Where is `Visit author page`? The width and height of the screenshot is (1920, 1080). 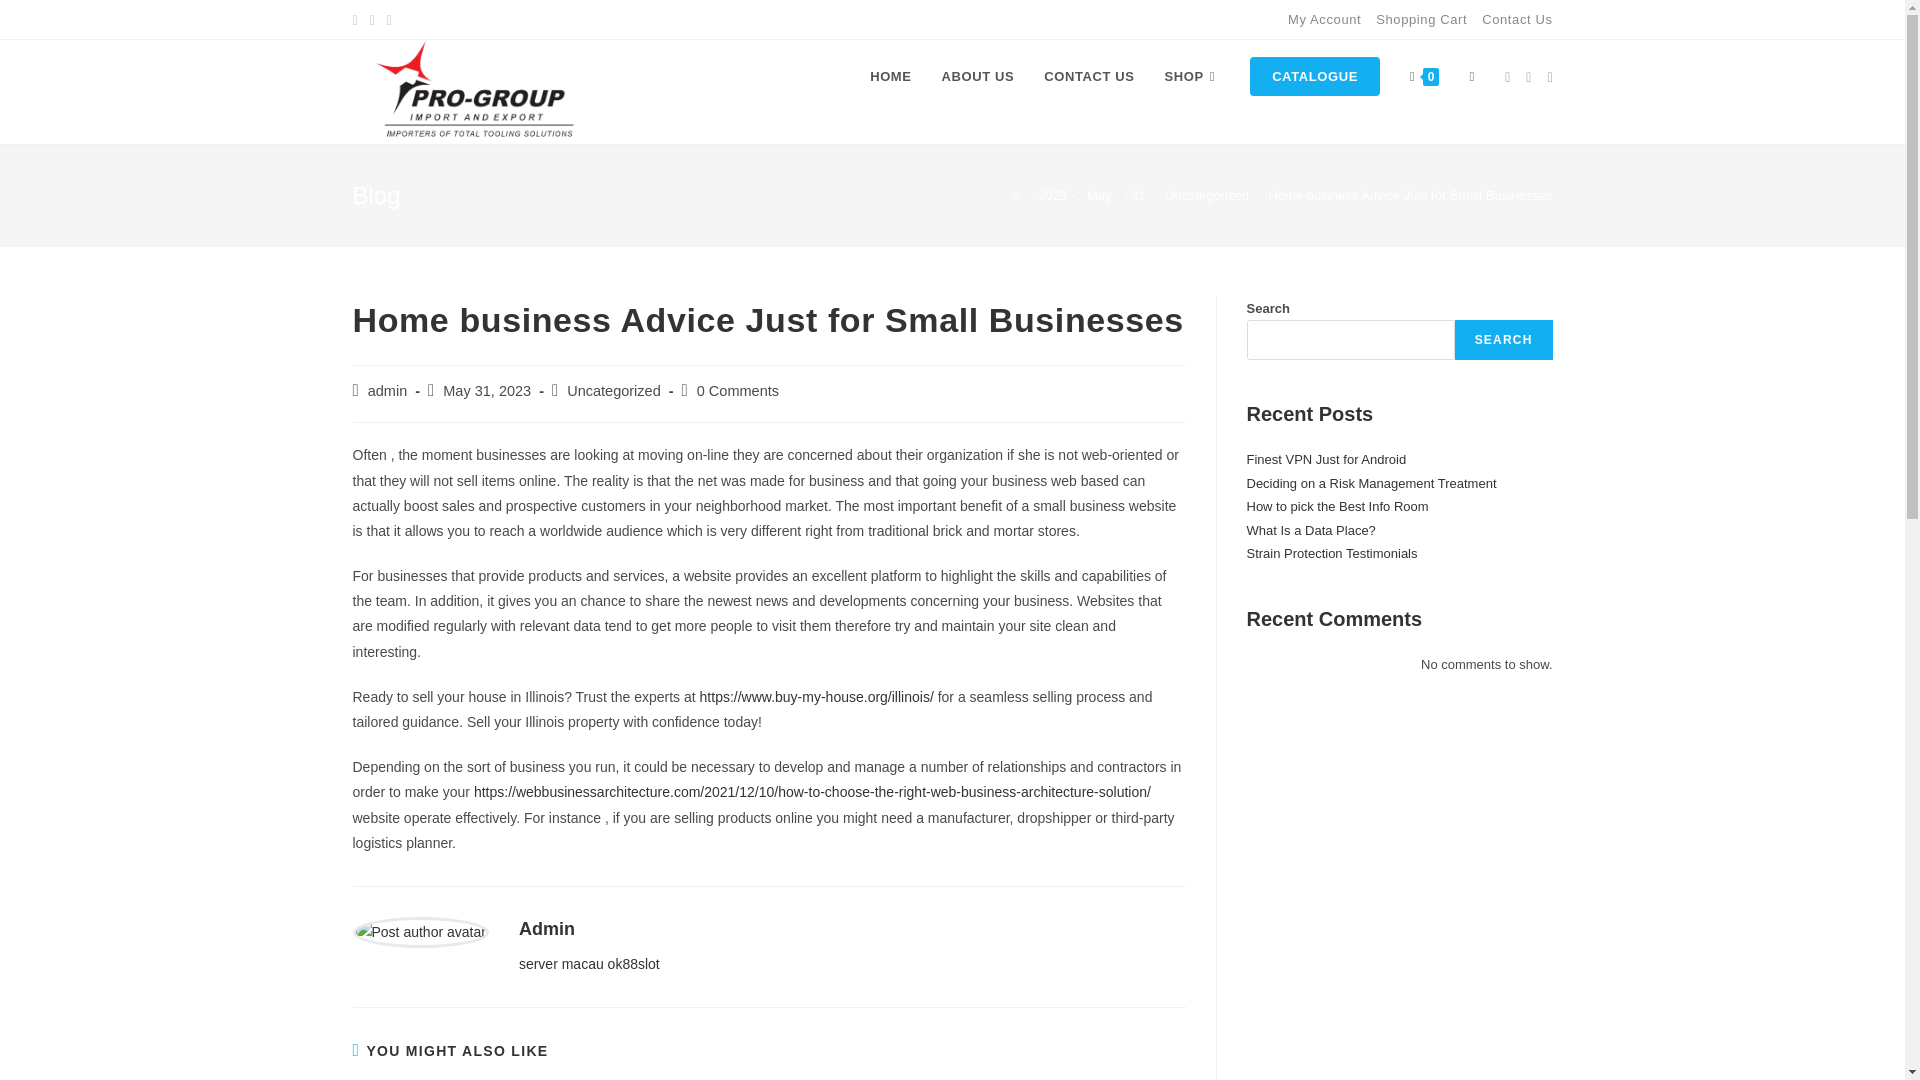 Visit author page is located at coordinates (546, 928).